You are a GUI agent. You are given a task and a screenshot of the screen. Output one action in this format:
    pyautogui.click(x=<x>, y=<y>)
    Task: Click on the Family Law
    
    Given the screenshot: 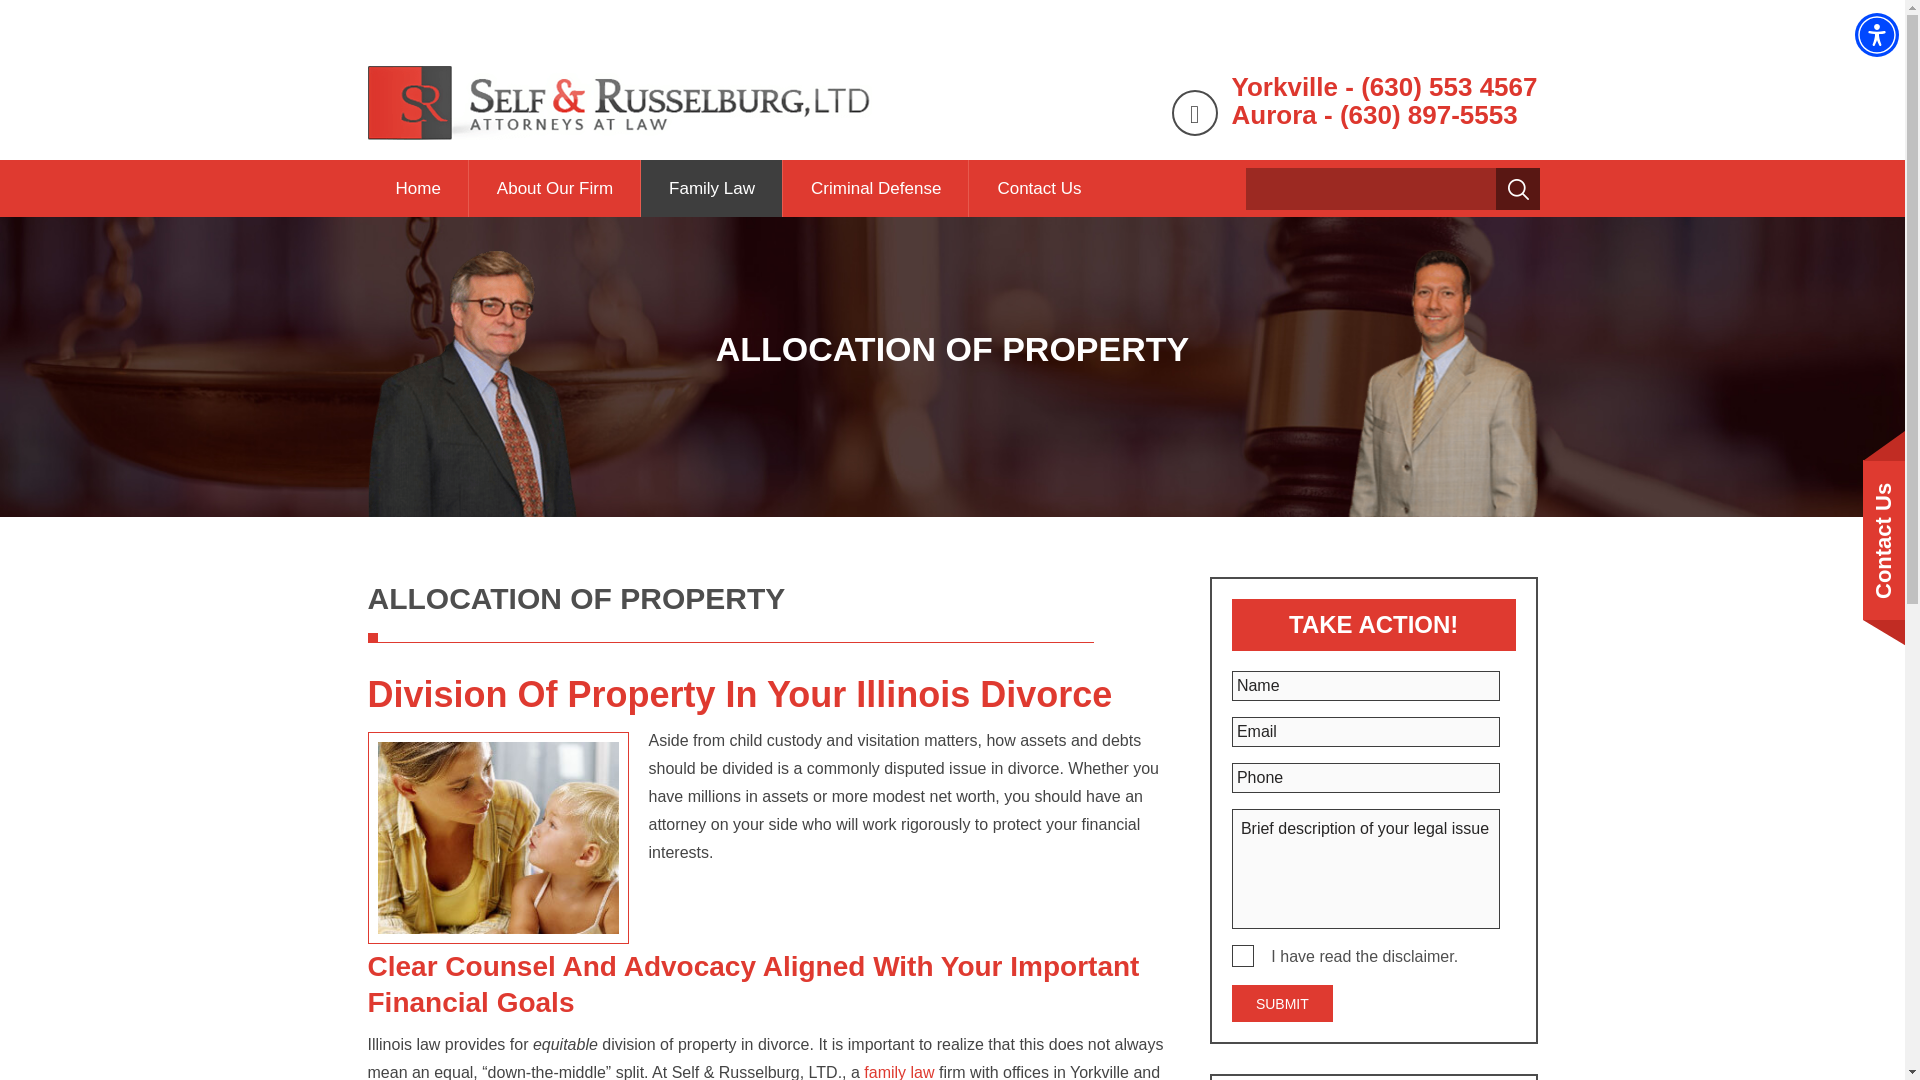 What is the action you would take?
    pyautogui.click(x=898, y=1072)
    